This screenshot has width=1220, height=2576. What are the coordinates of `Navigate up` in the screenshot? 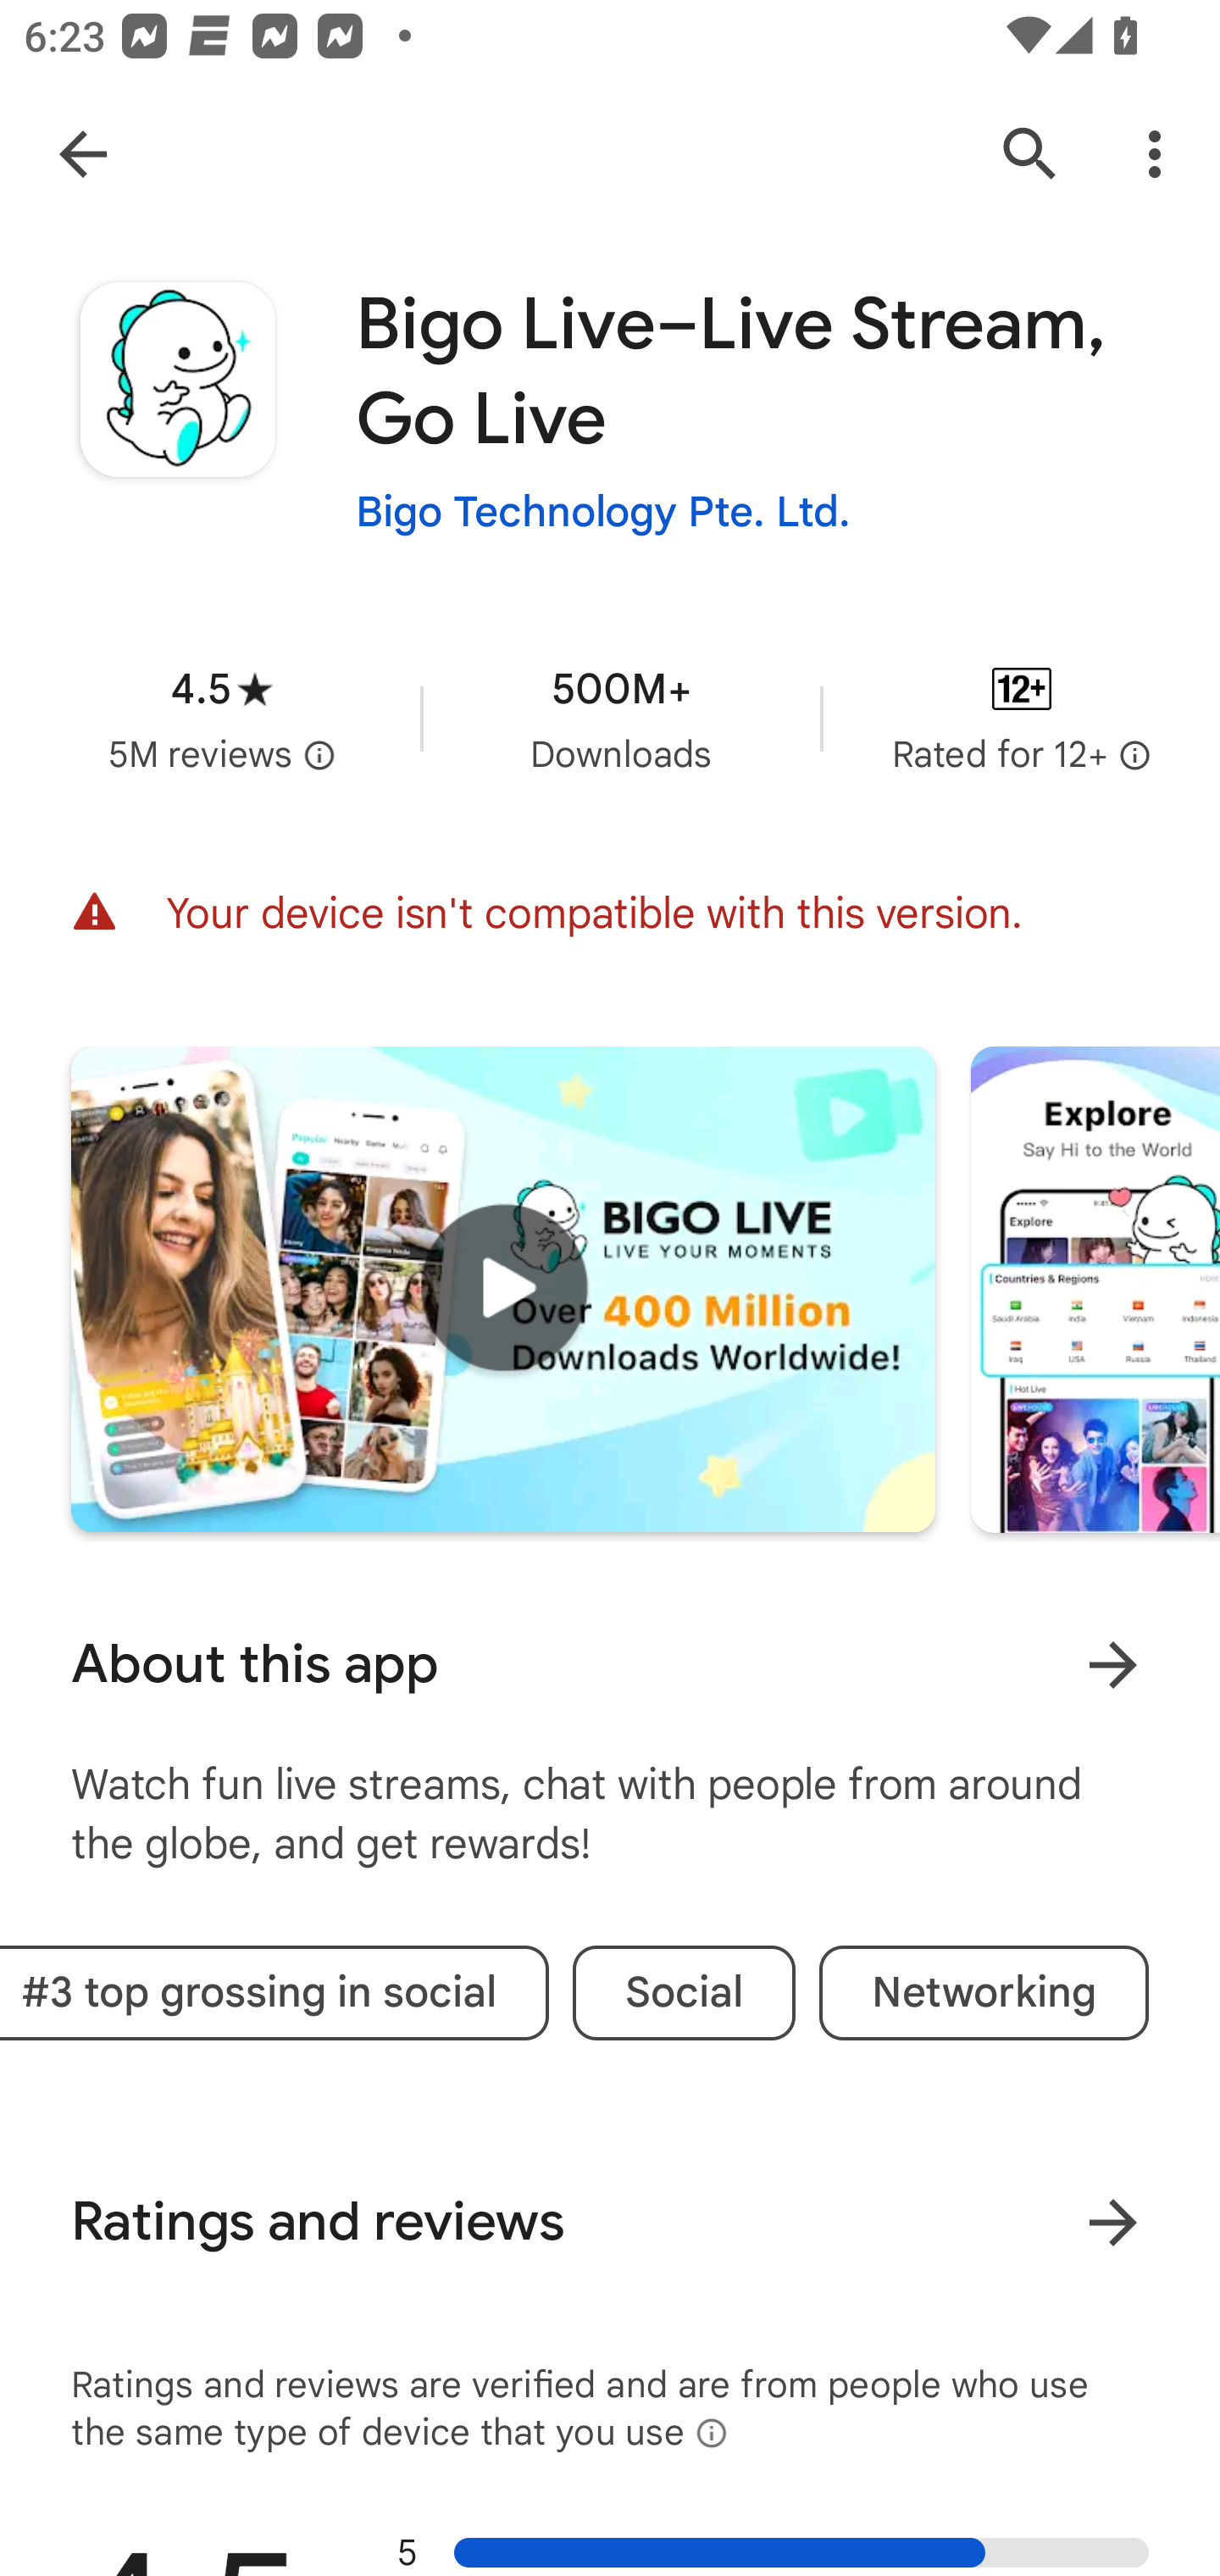 It's located at (83, 153).